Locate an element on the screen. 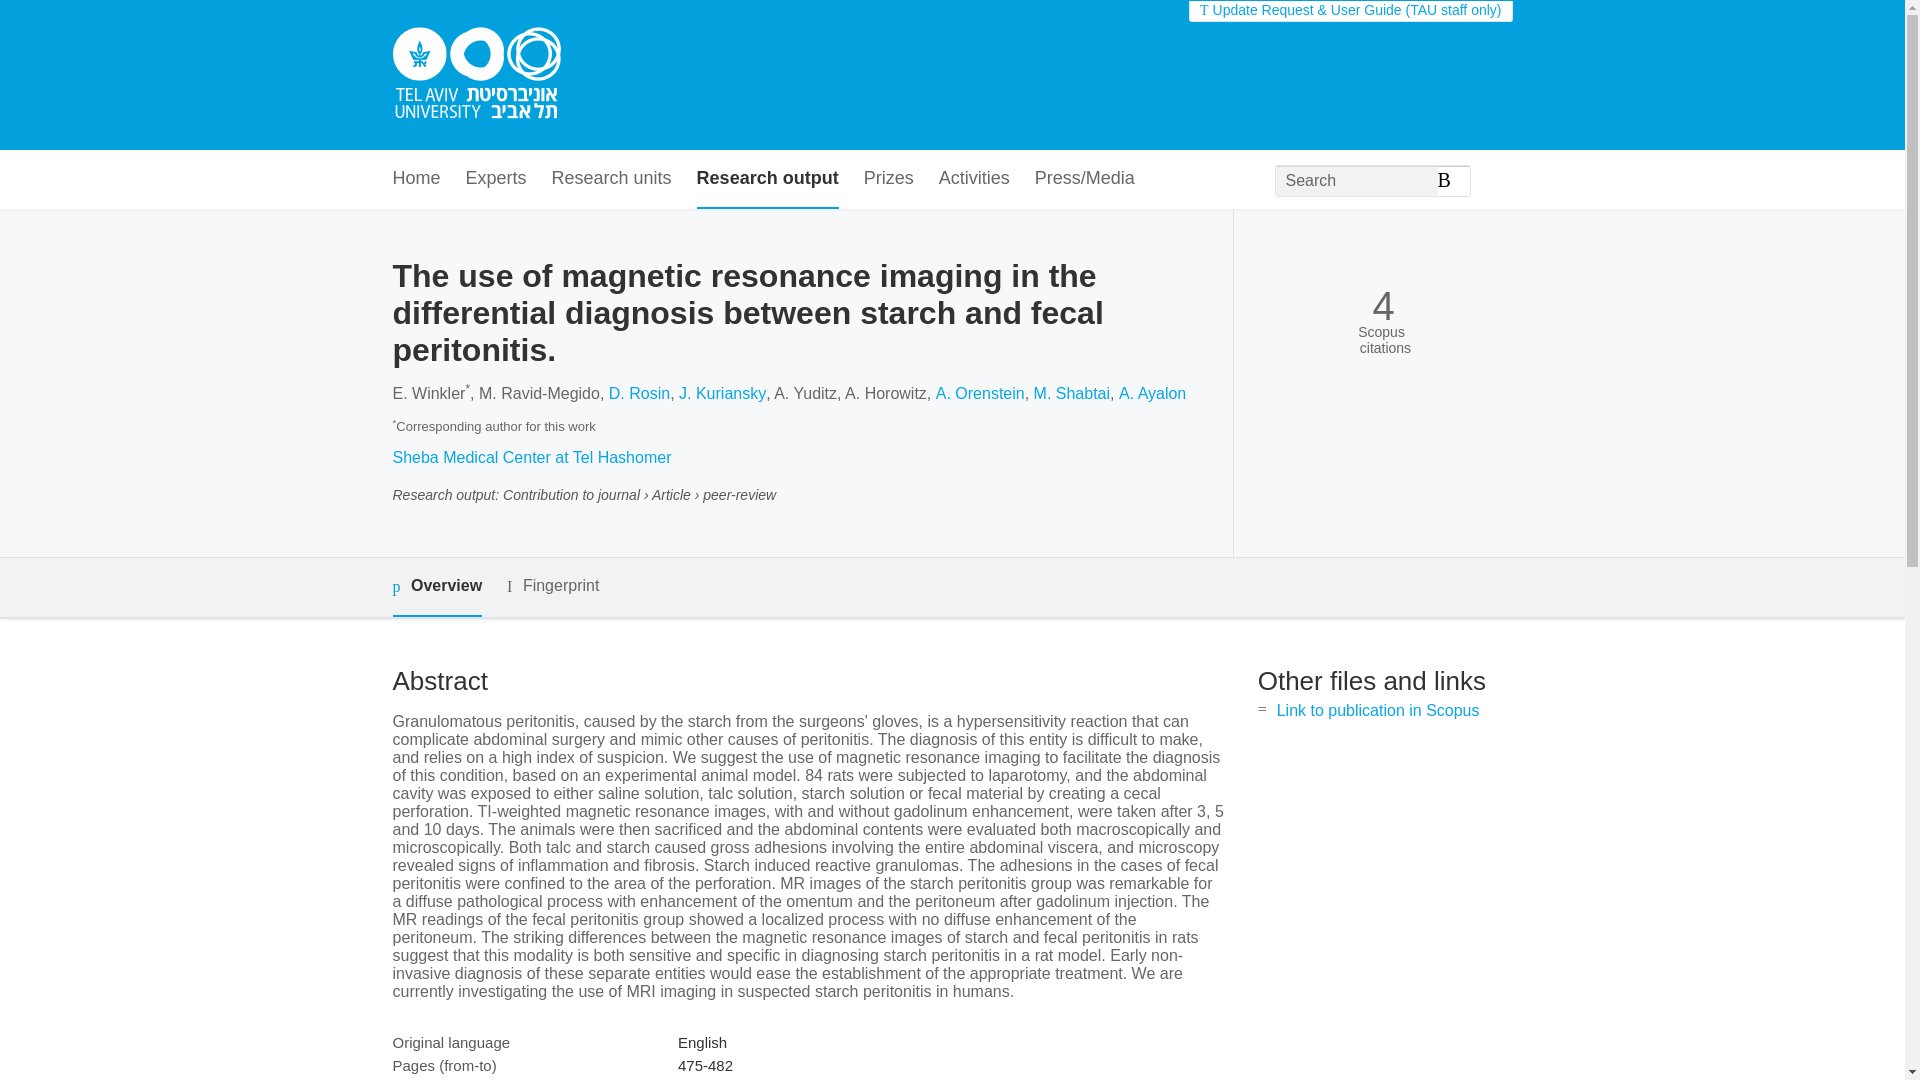 The height and width of the screenshot is (1080, 1920). D. Rosin is located at coordinates (639, 392).